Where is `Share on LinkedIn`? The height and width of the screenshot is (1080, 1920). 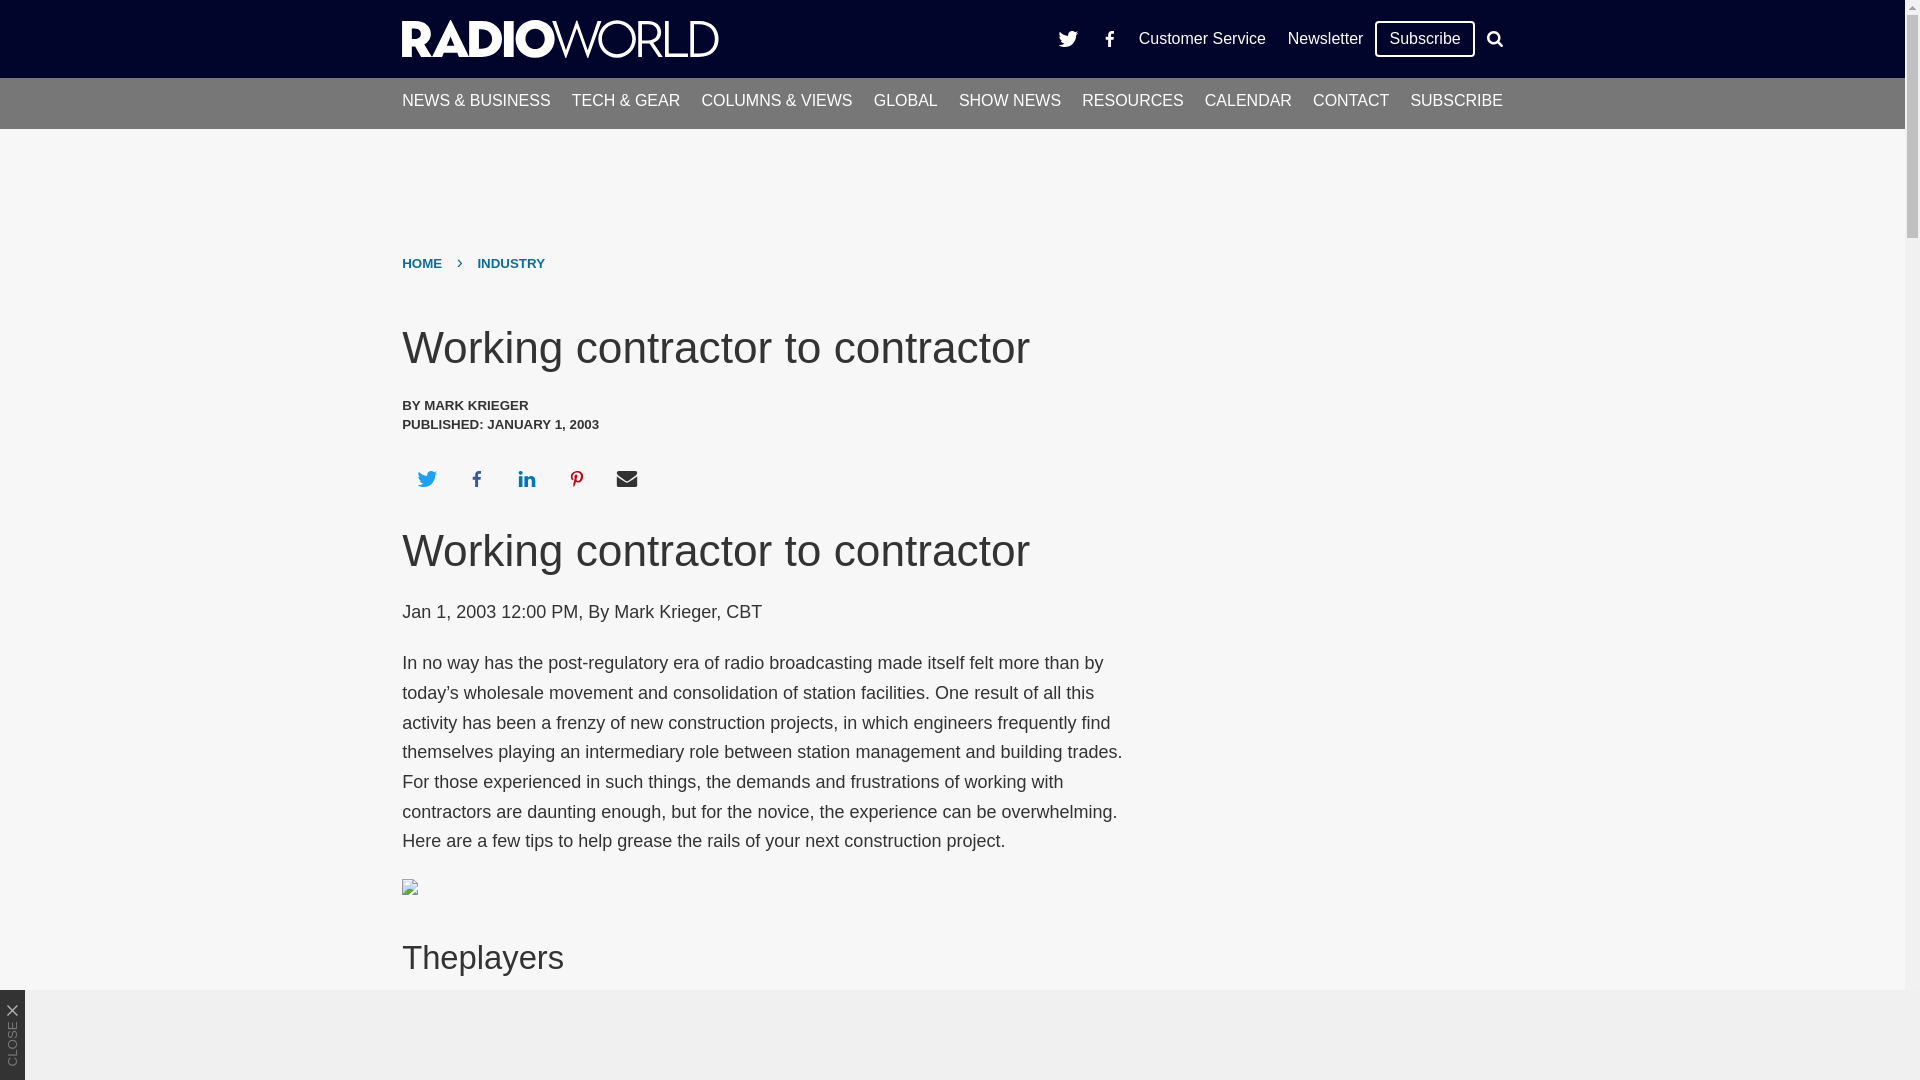 Share on LinkedIn is located at coordinates (526, 478).